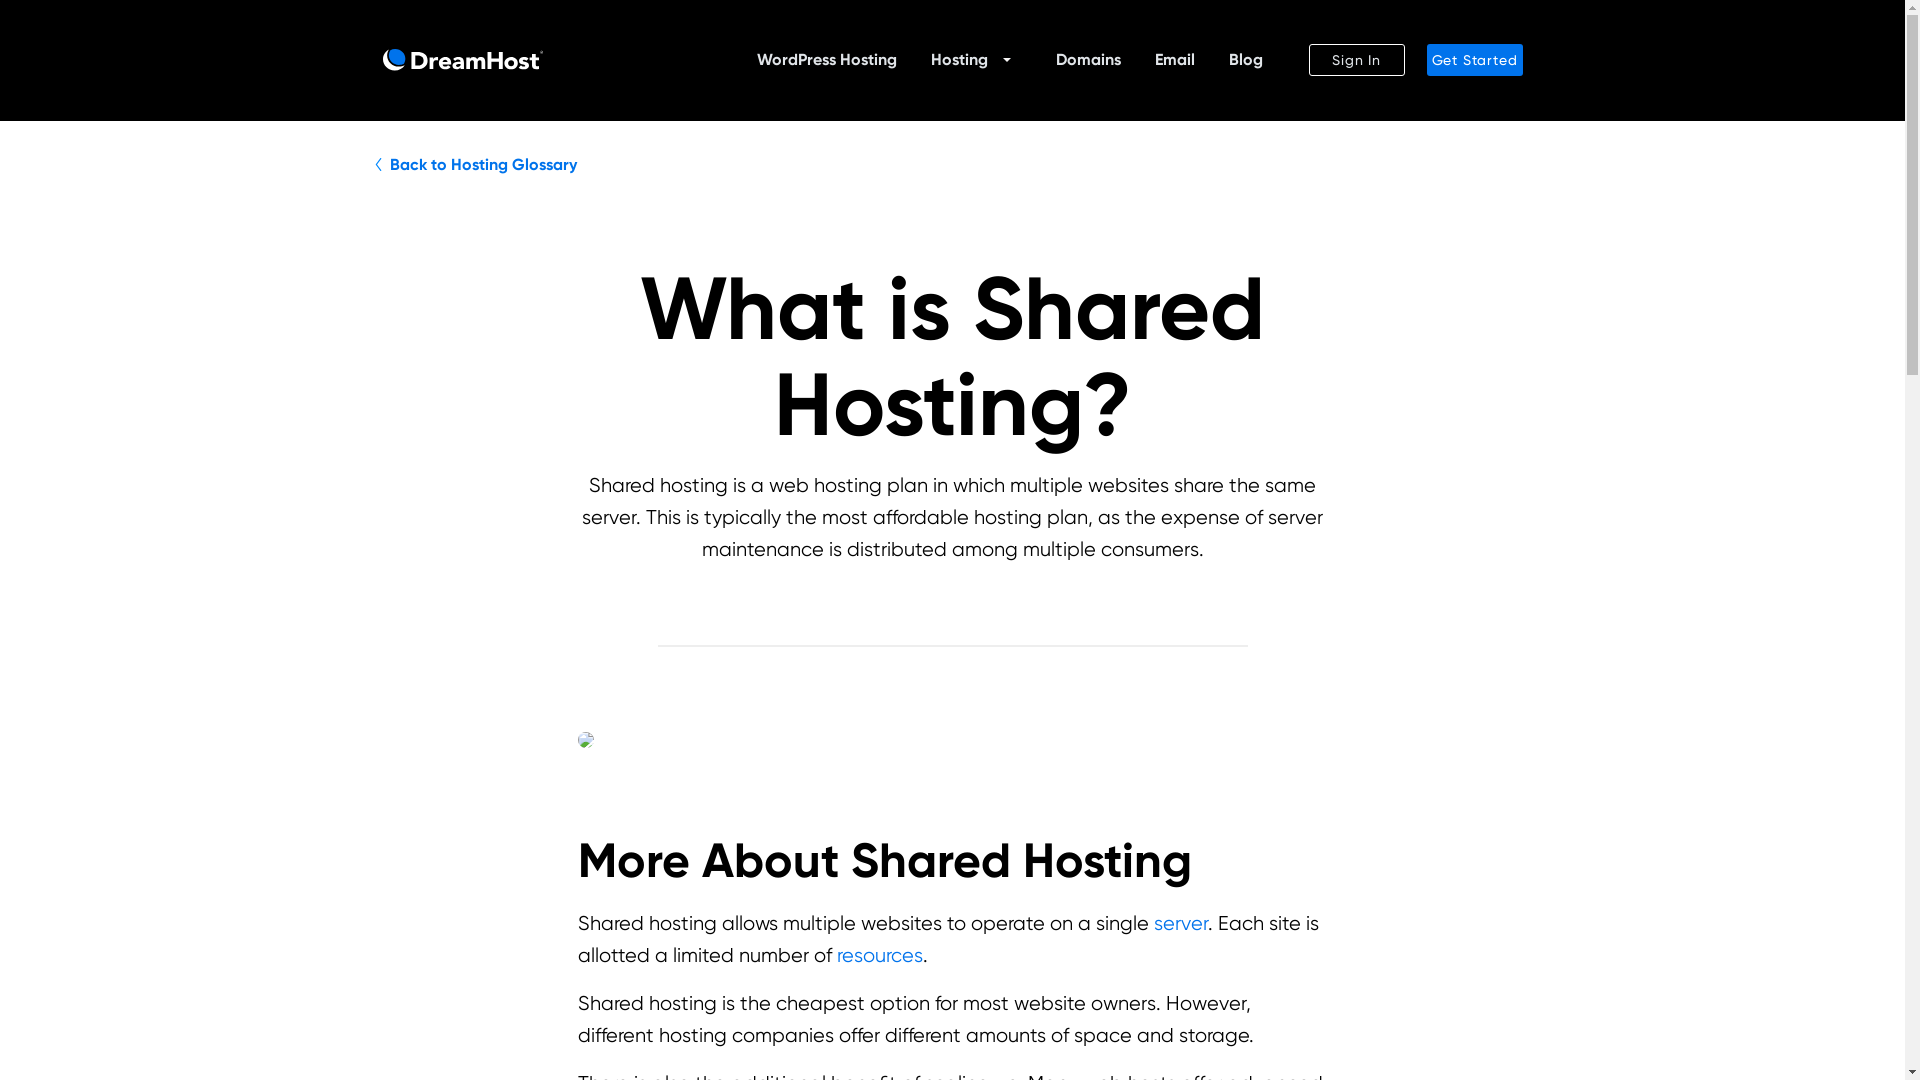 The image size is (1920, 1080). Describe the element at coordinates (826, 60) in the screenshot. I see `WordPress Hosting` at that location.